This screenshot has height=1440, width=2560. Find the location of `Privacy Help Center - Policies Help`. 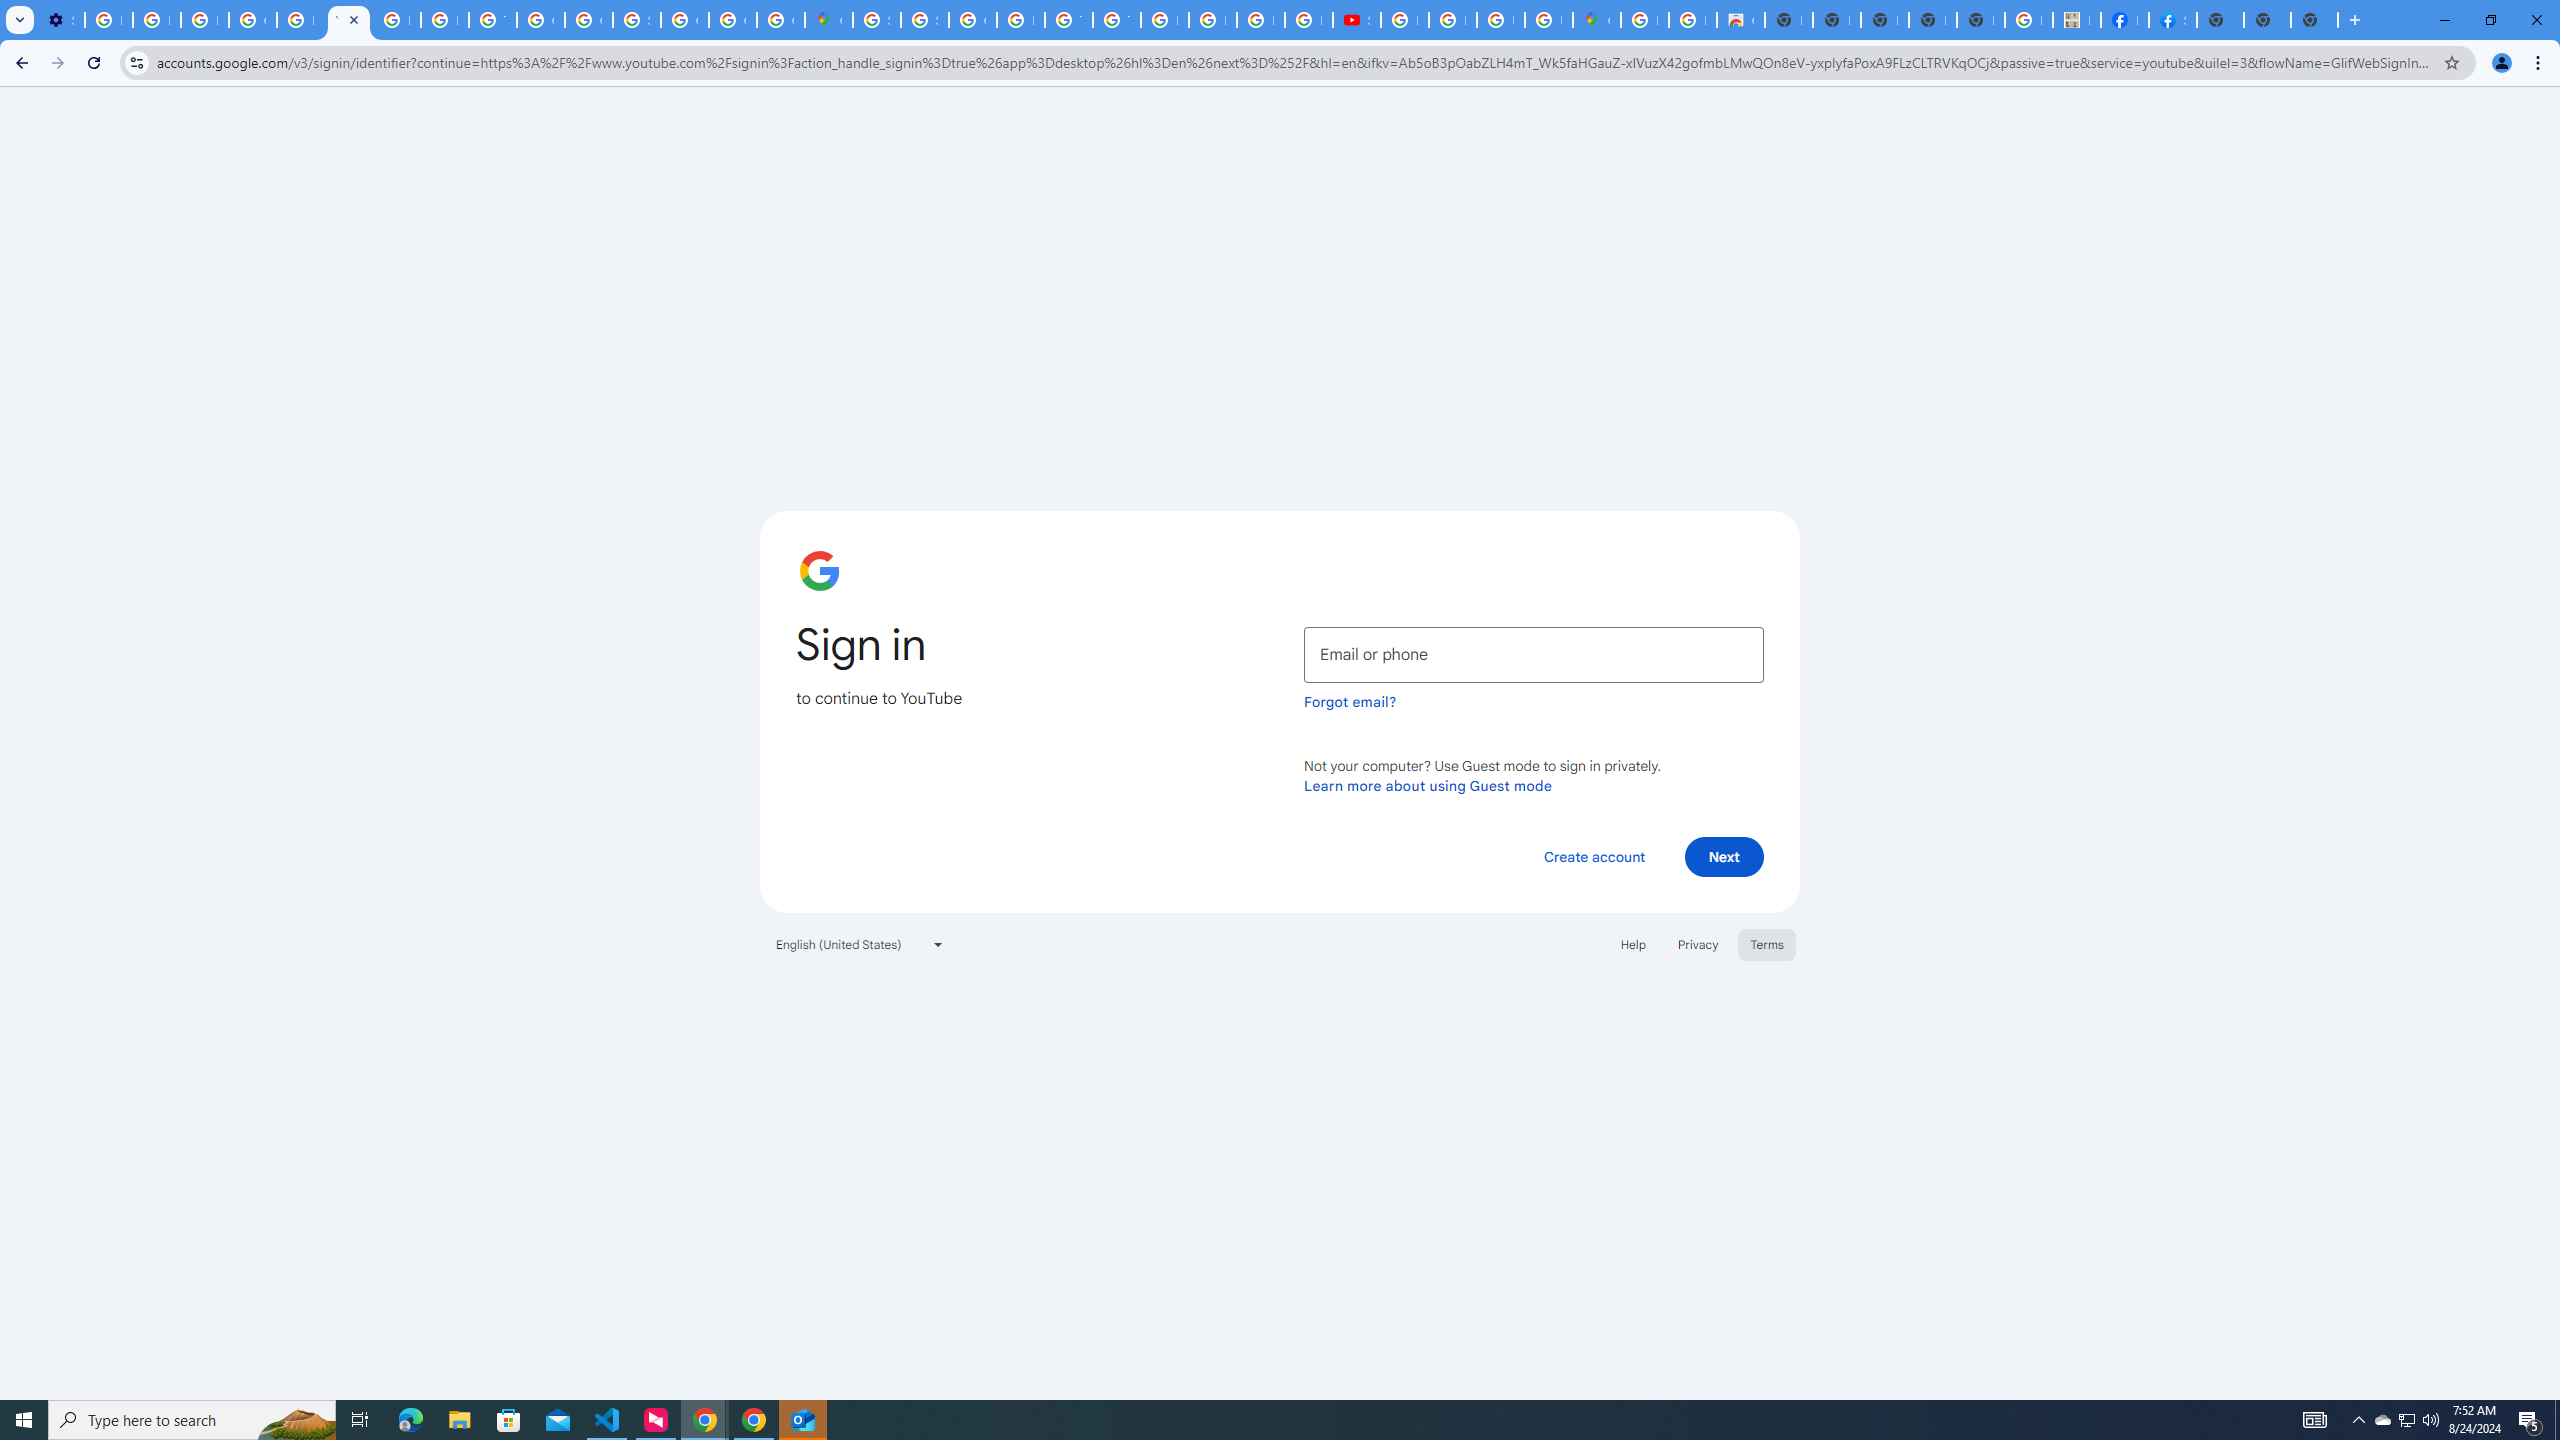

Privacy Help Center - Policies Help is located at coordinates (445, 20).